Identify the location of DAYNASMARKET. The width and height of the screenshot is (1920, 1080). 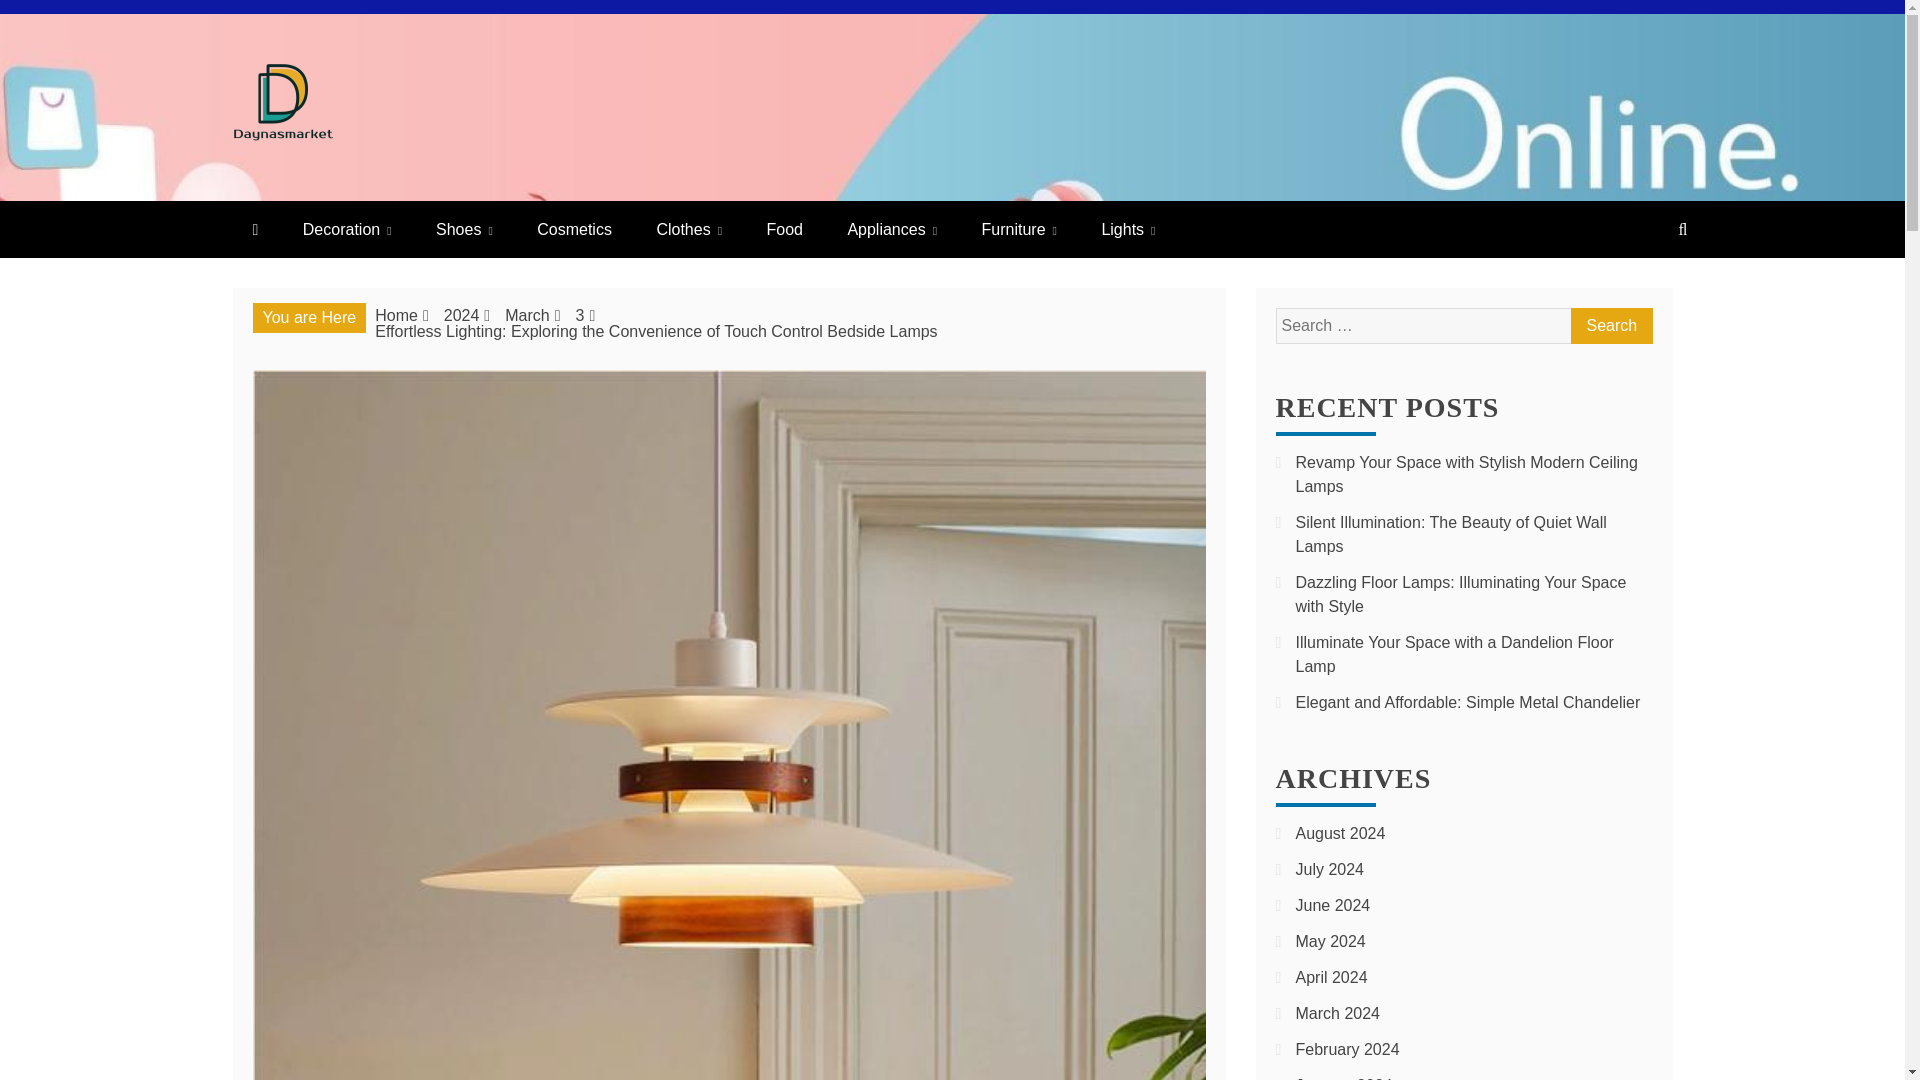
(452, 181).